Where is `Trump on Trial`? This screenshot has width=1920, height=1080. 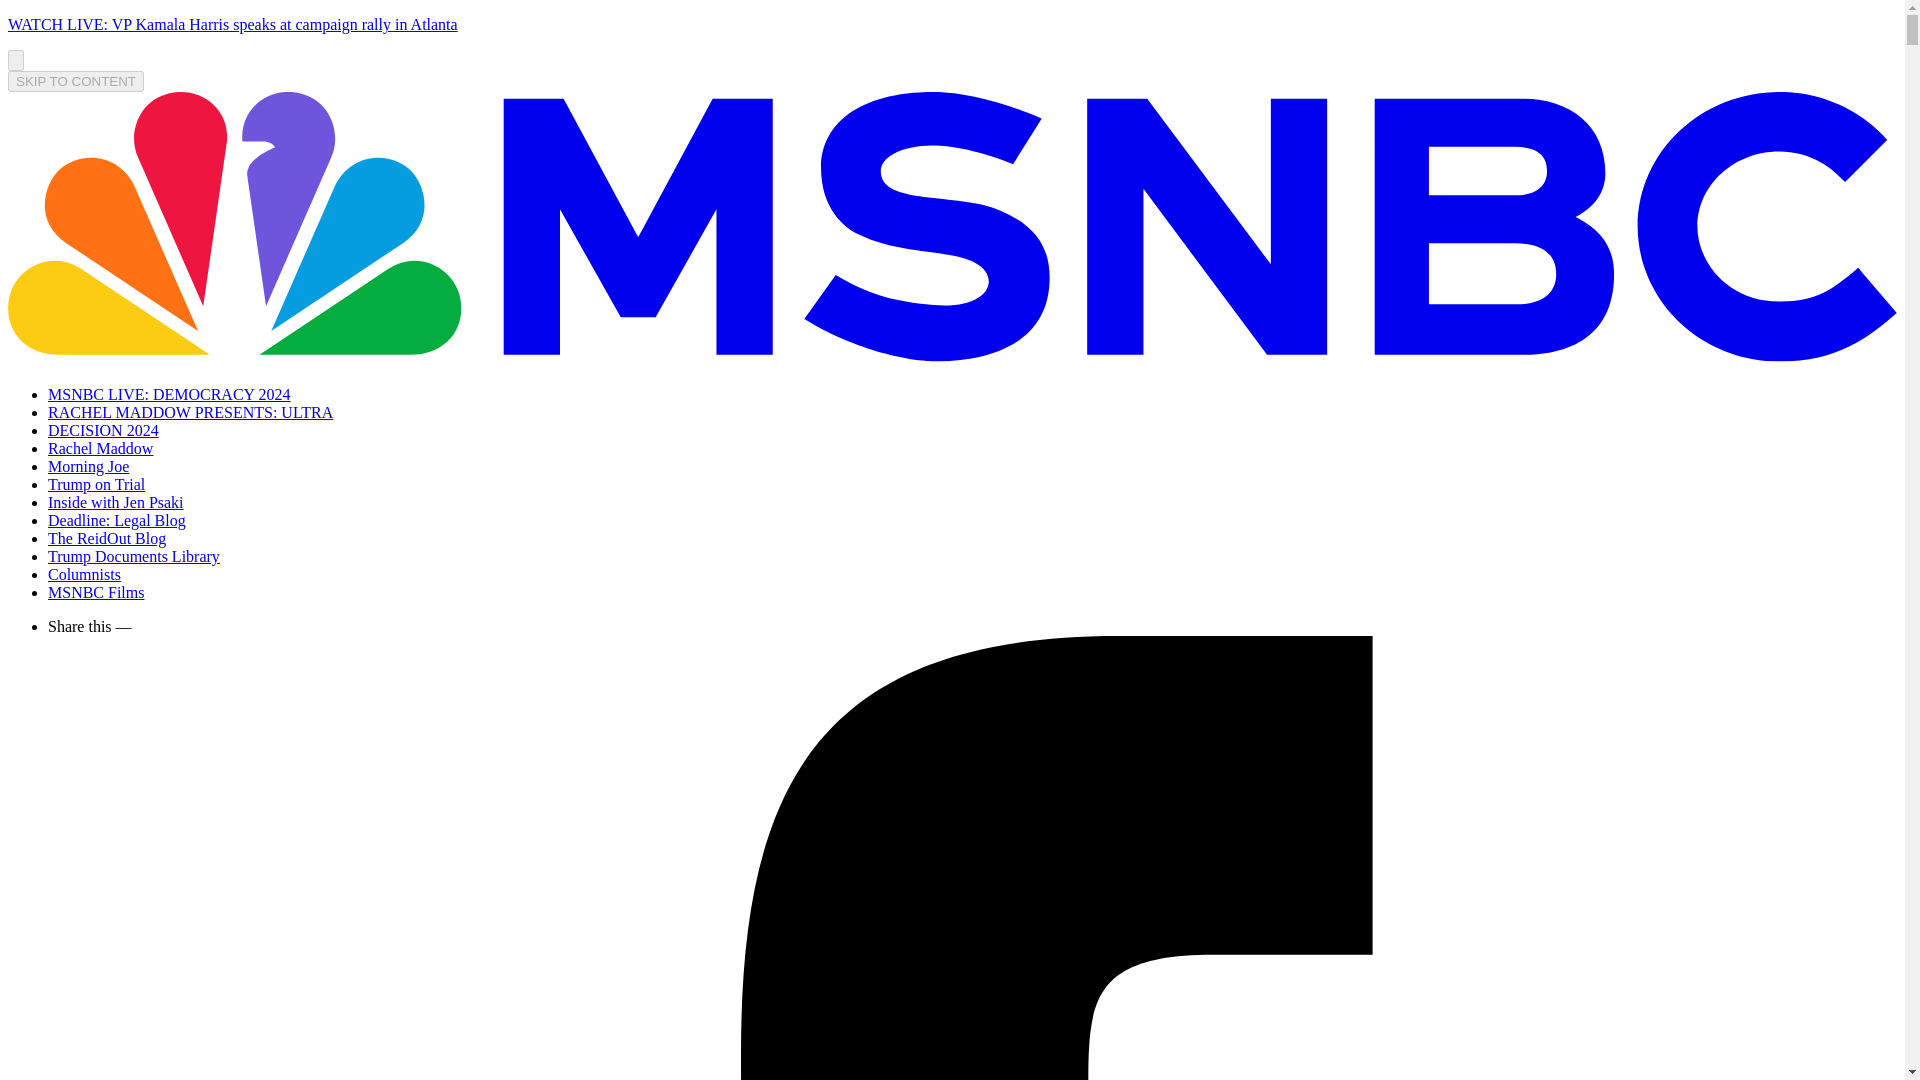
Trump on Trial is located at coordinates (96, 484).